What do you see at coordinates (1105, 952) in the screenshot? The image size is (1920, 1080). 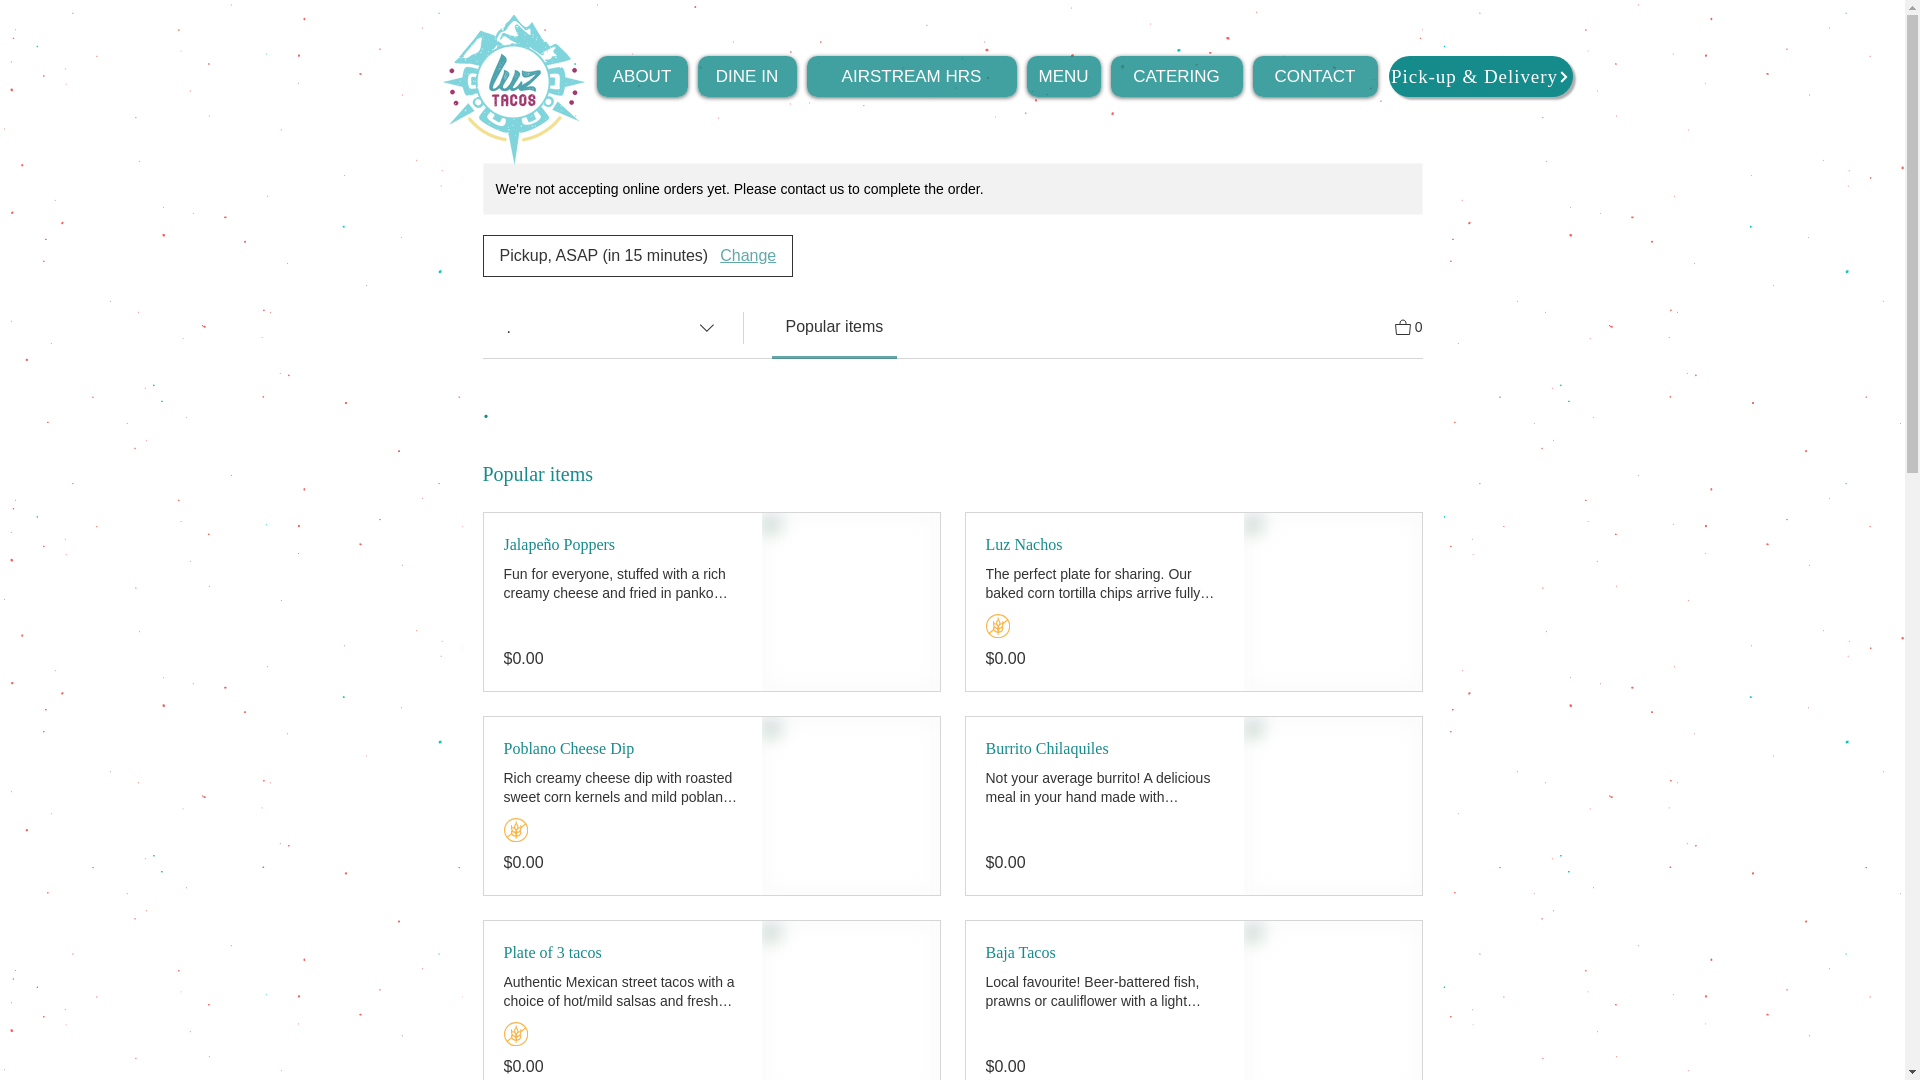 I see `Baja Tacos` at bounding box center [1105, 952].